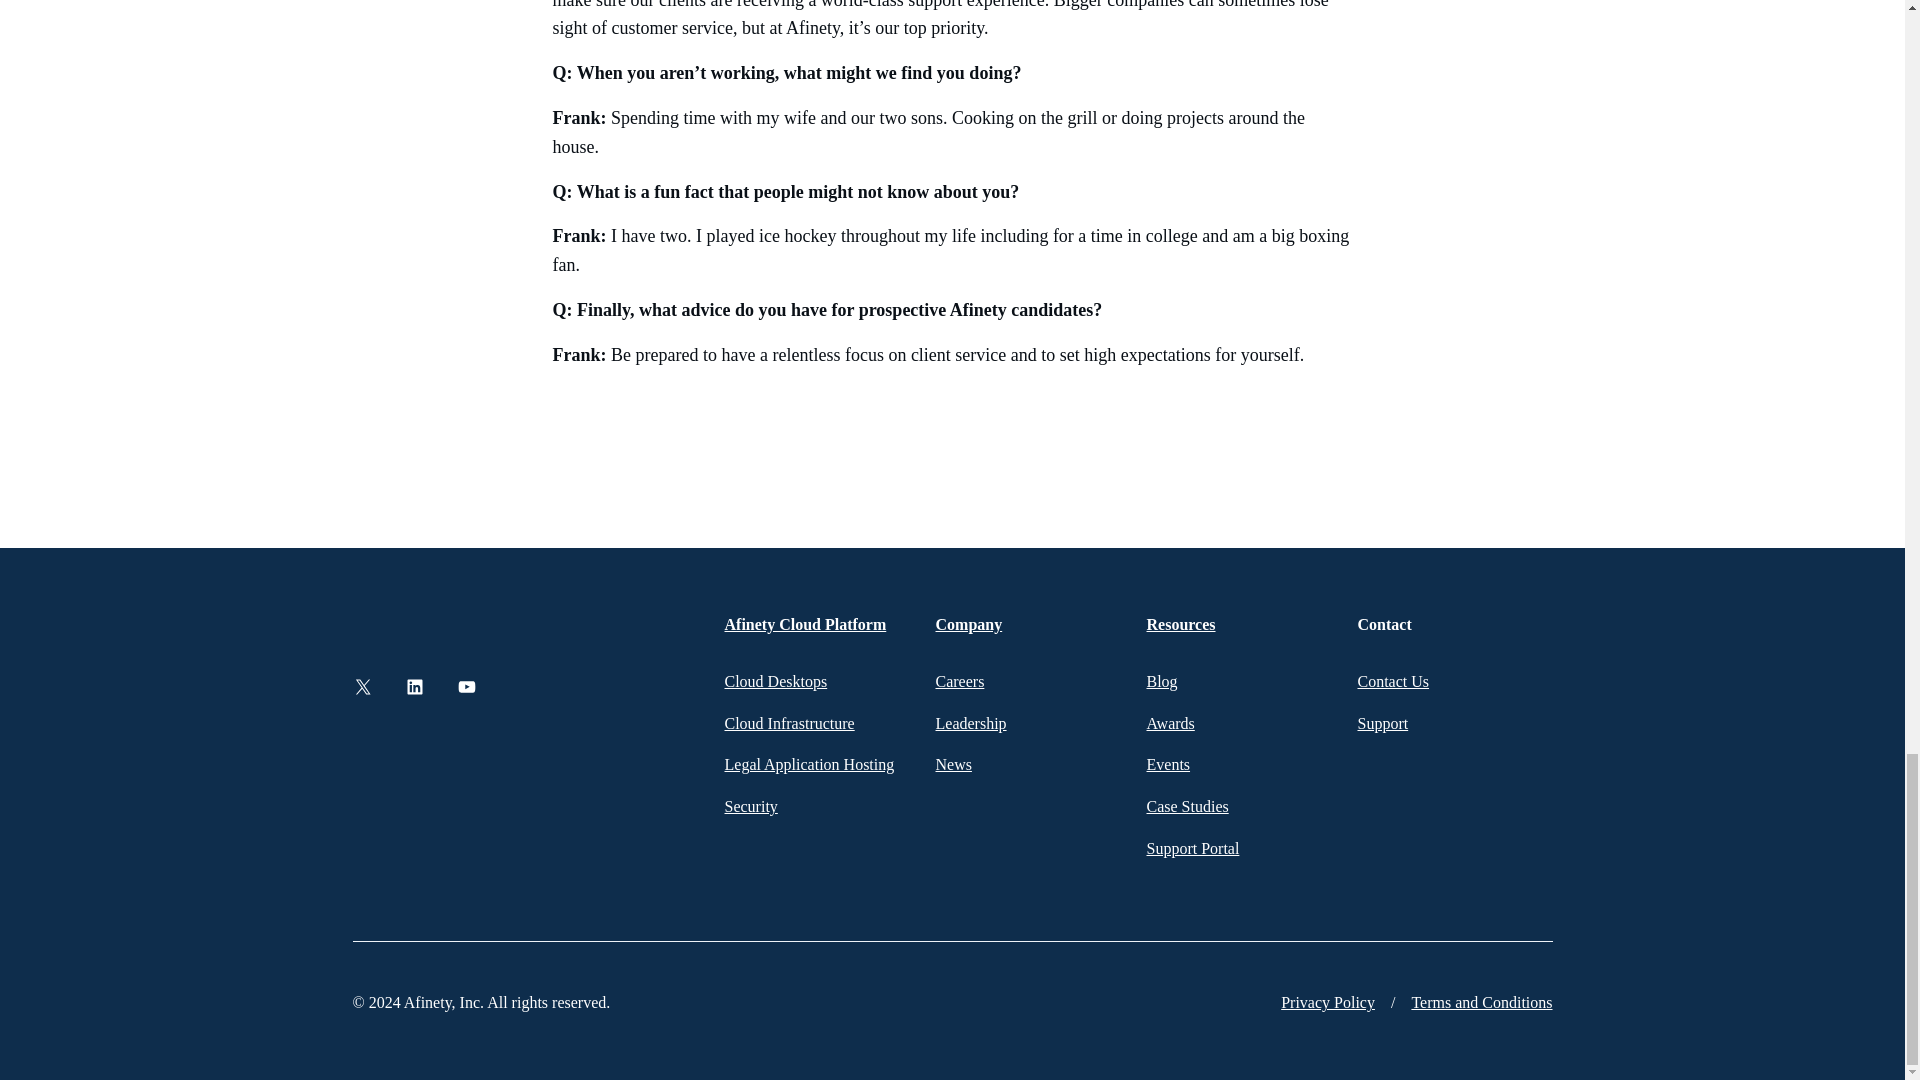 This screenshot has width=1920, height=1080. I want to click on Security, so click(750, 806).